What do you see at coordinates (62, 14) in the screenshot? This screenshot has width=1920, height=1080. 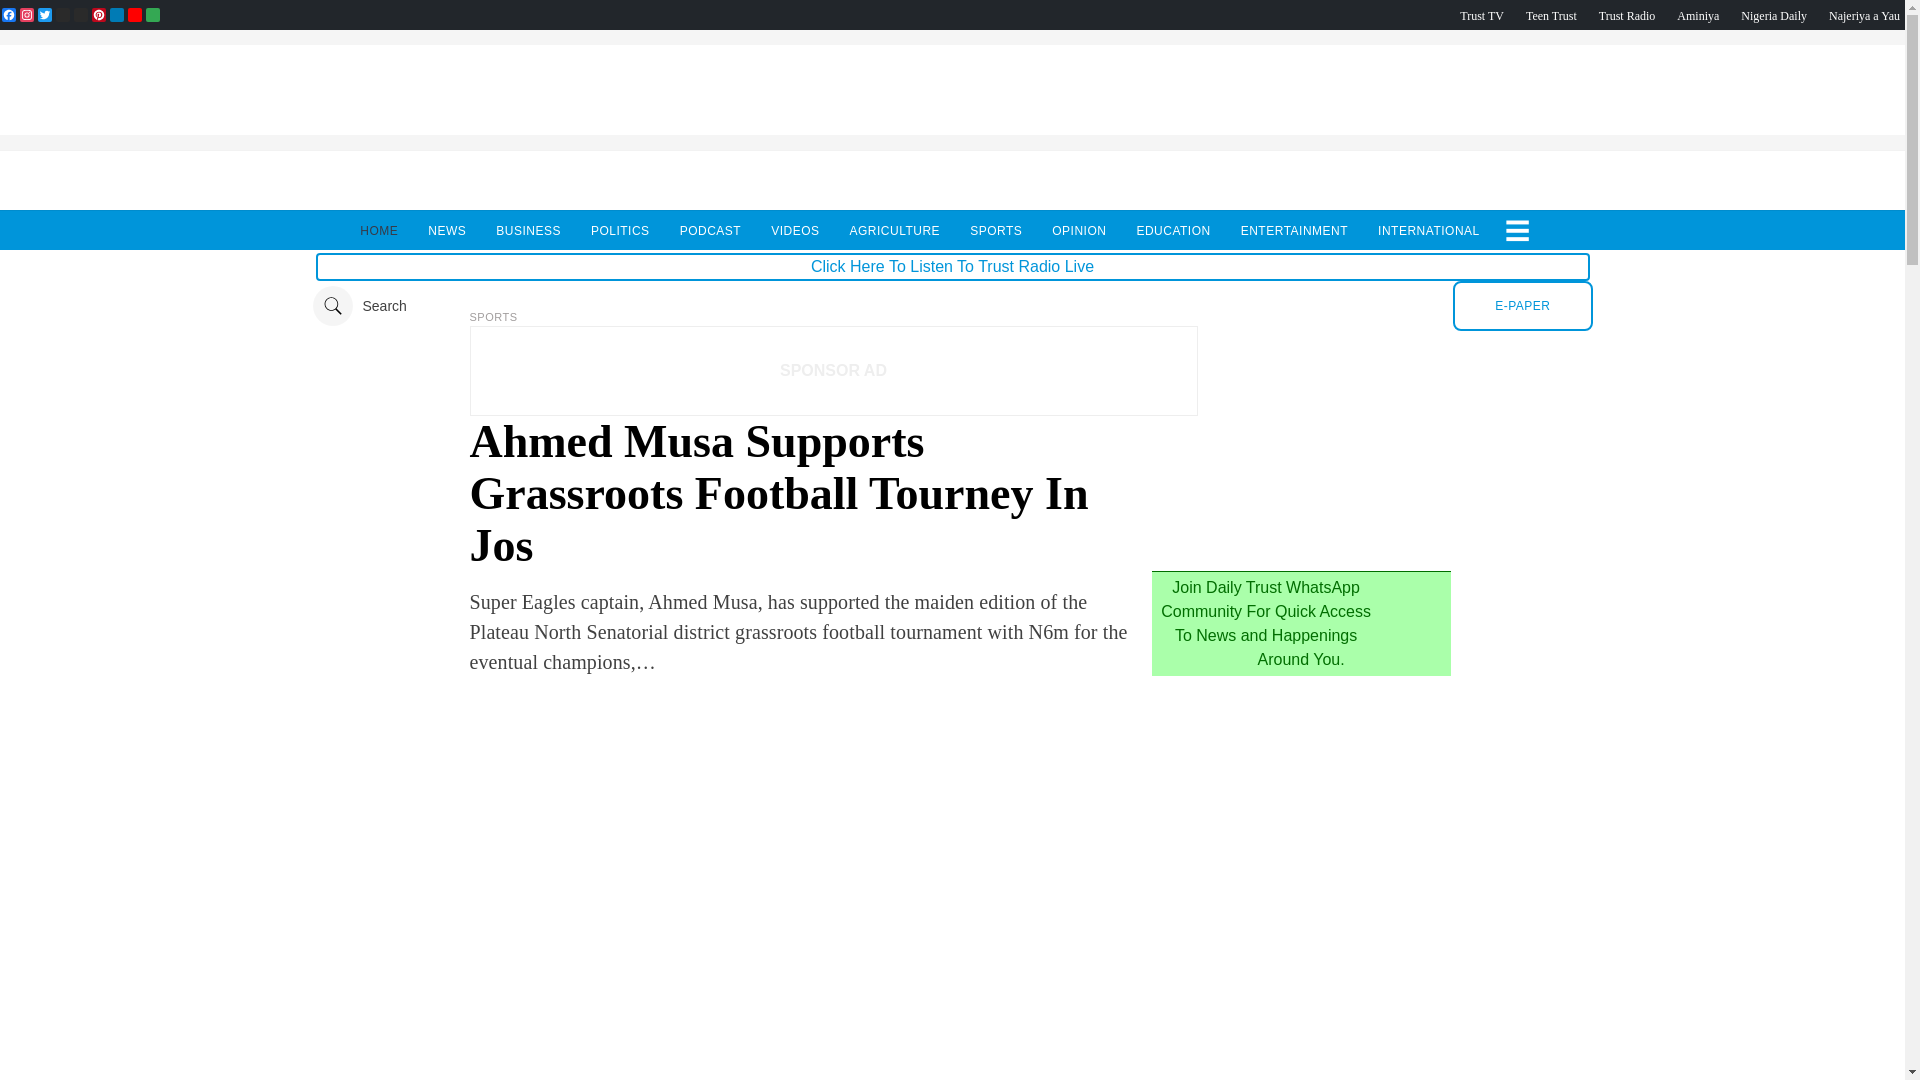 I see `Threads` at bounding box center [62, 14].